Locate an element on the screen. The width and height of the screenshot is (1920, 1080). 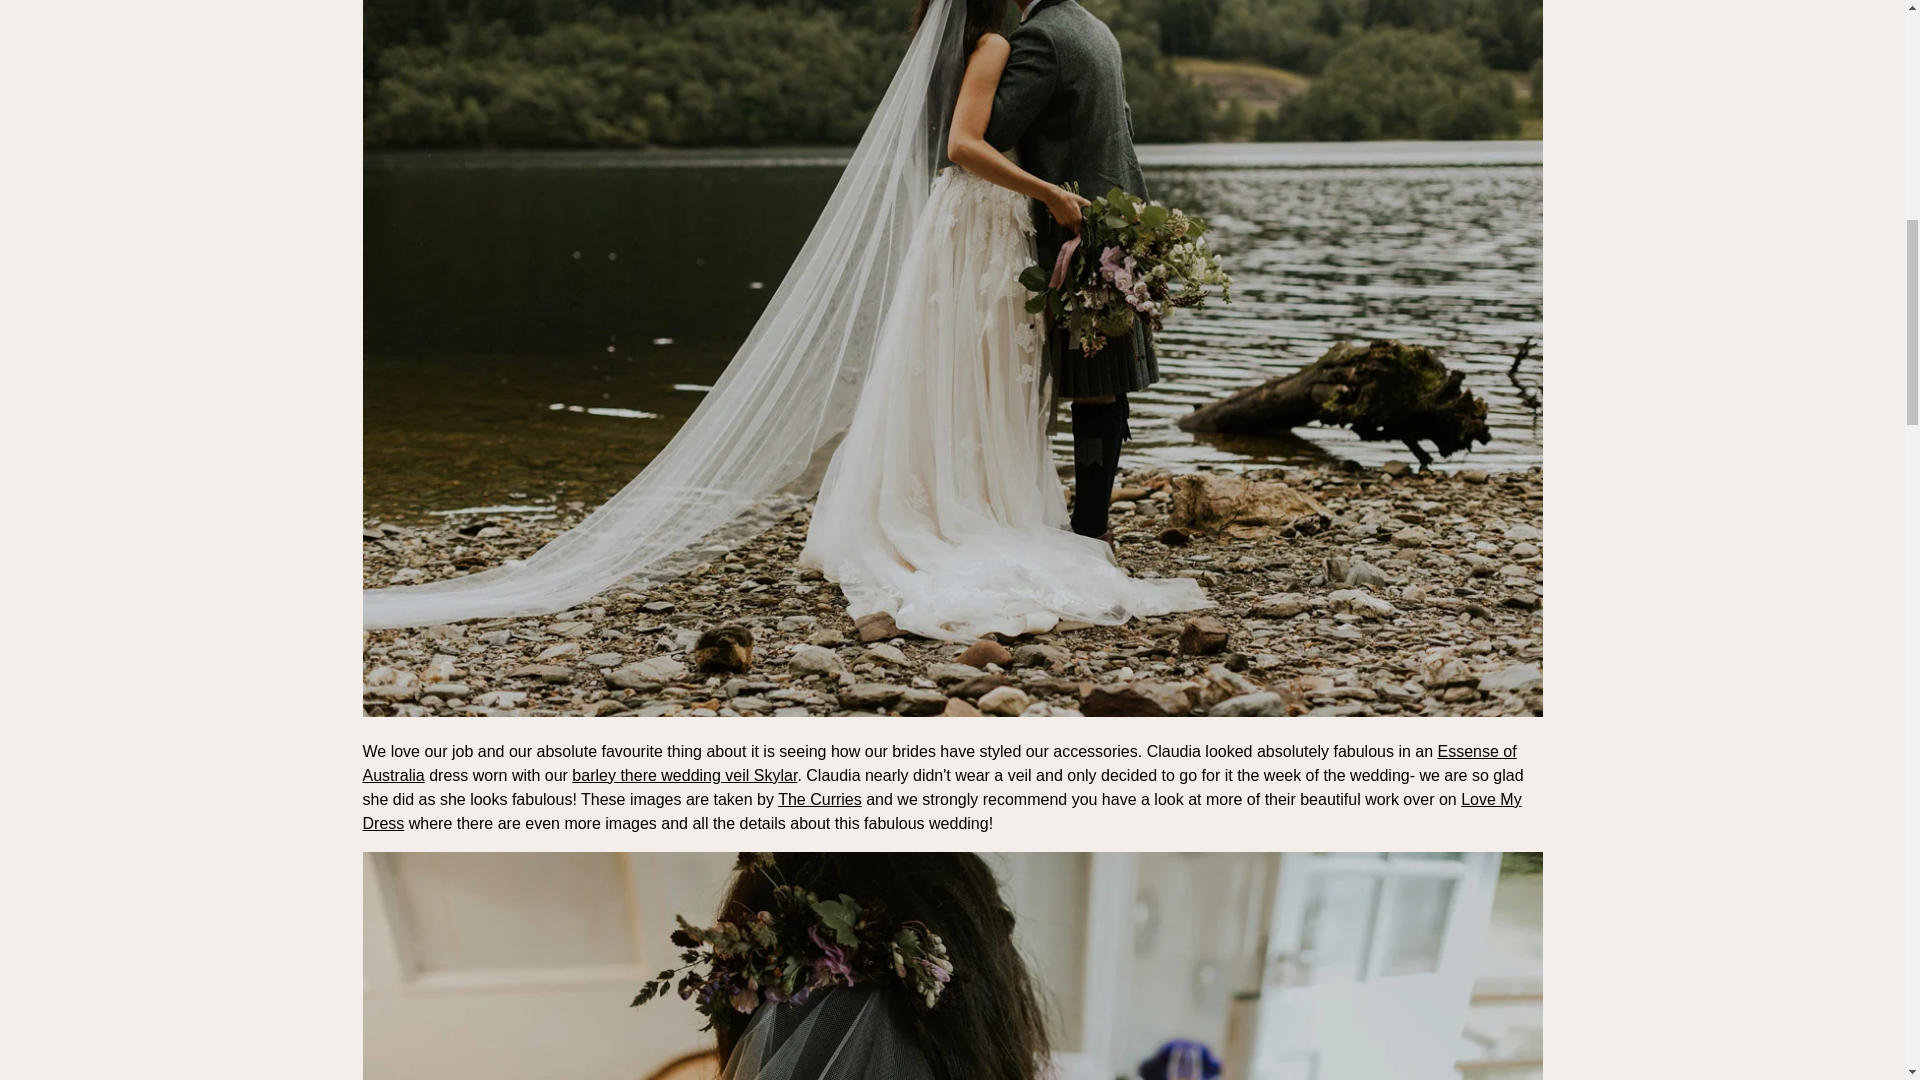
minimal wedding veil is located at coordinates (684, 775).